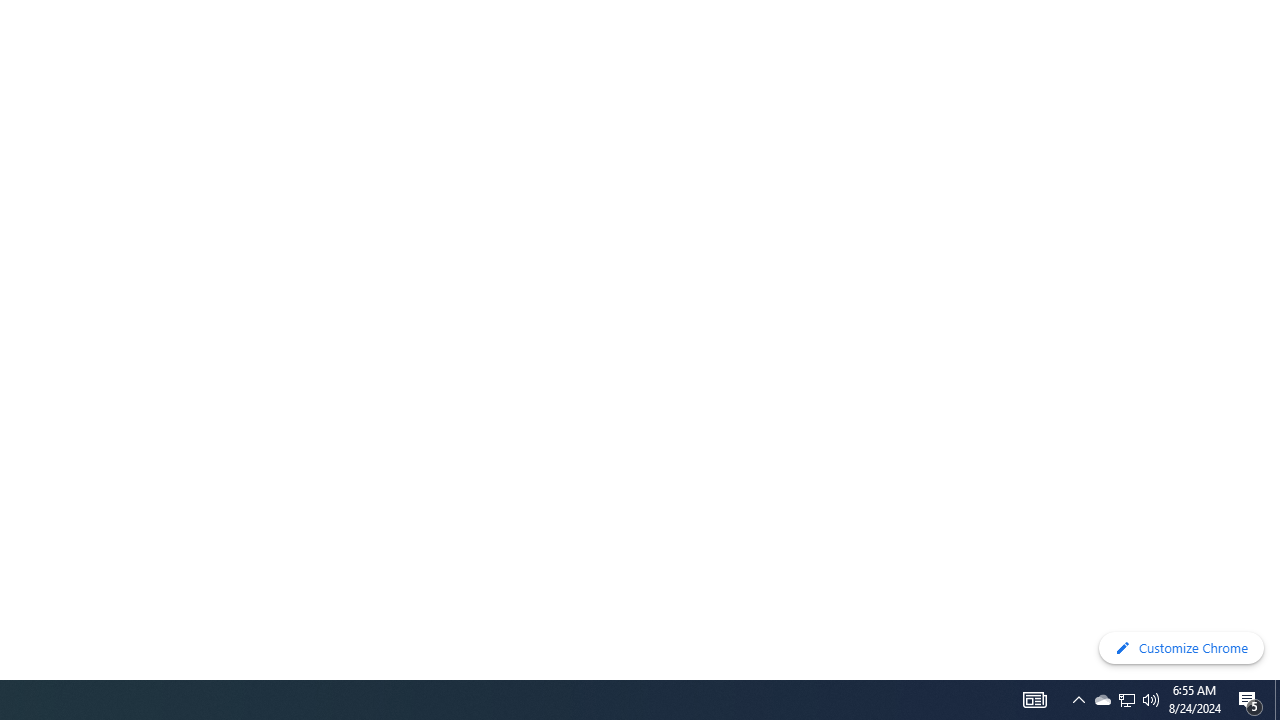 Image resolution: width=1280 pixels, height=720 pixels. I want to click on Customize Chrome, so click(1181, 648).